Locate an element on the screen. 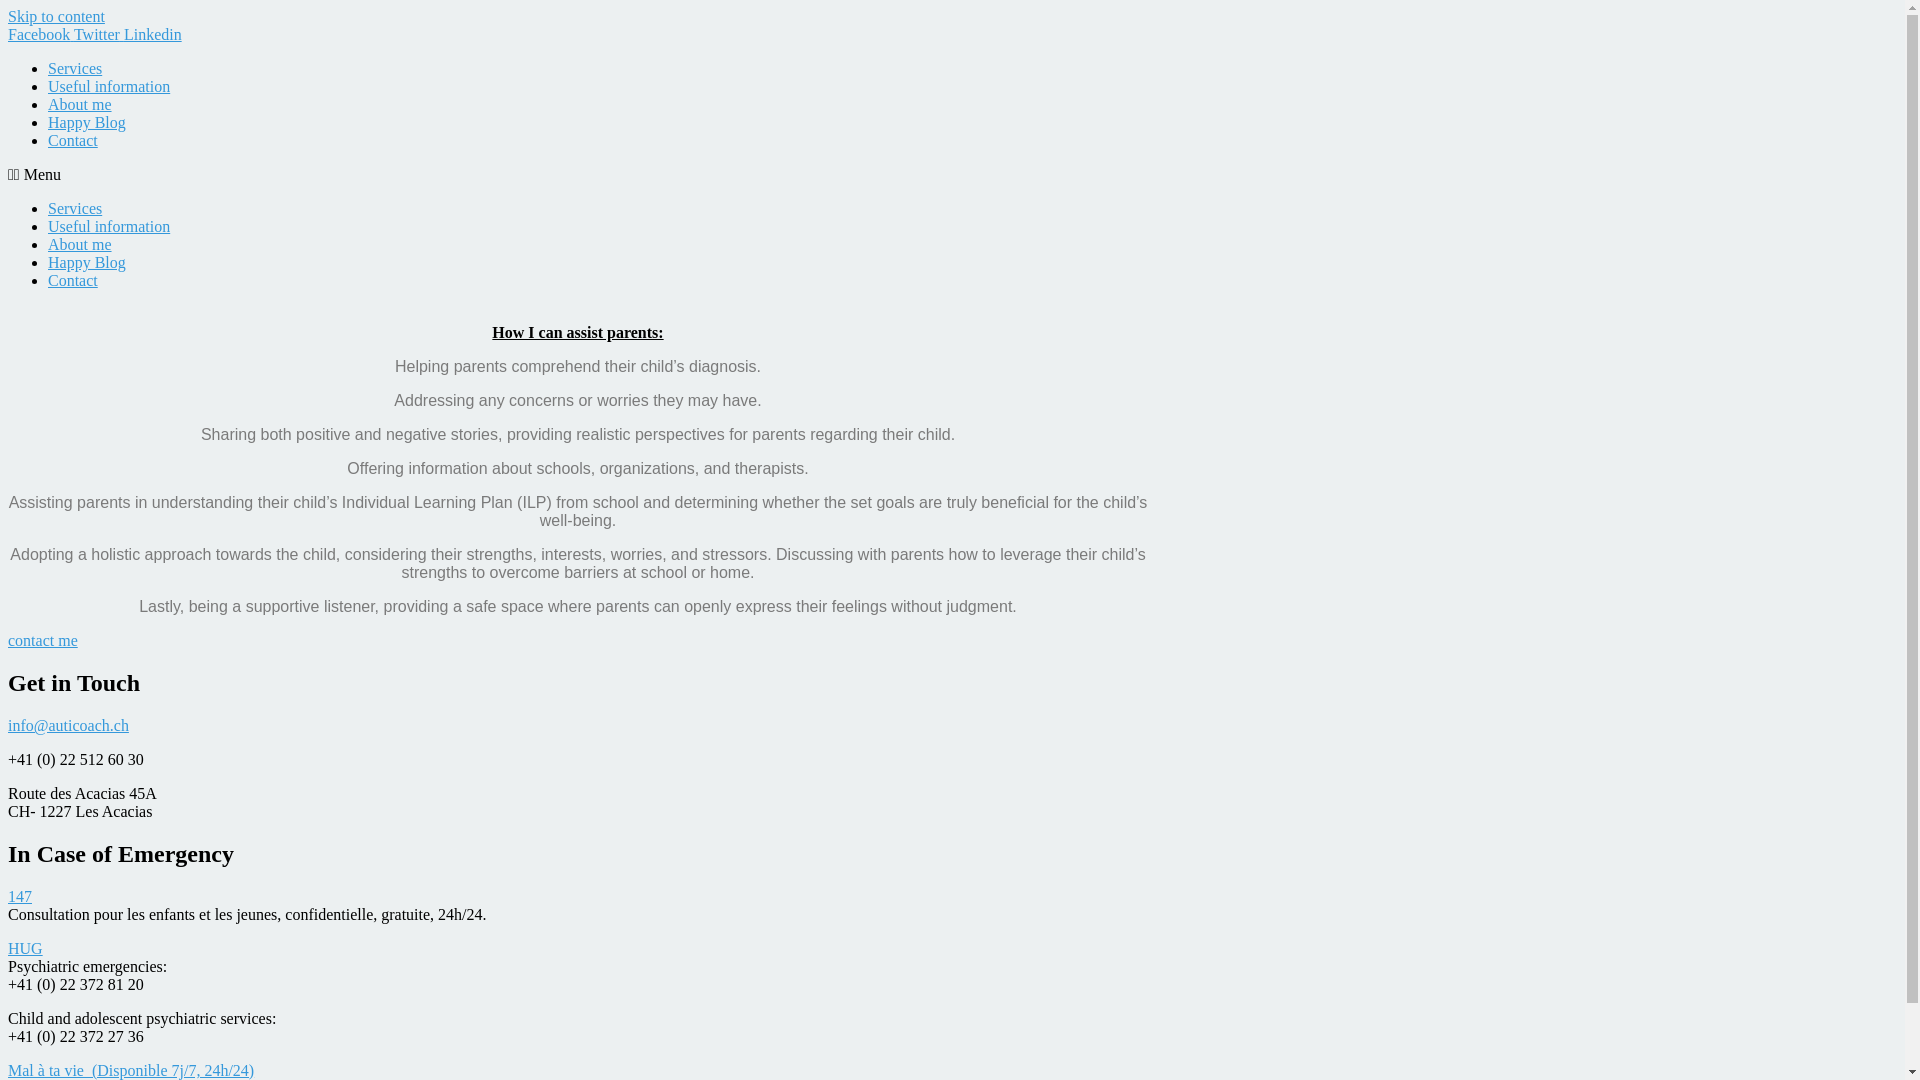  Skip to content is located at coordinates (56, 16).